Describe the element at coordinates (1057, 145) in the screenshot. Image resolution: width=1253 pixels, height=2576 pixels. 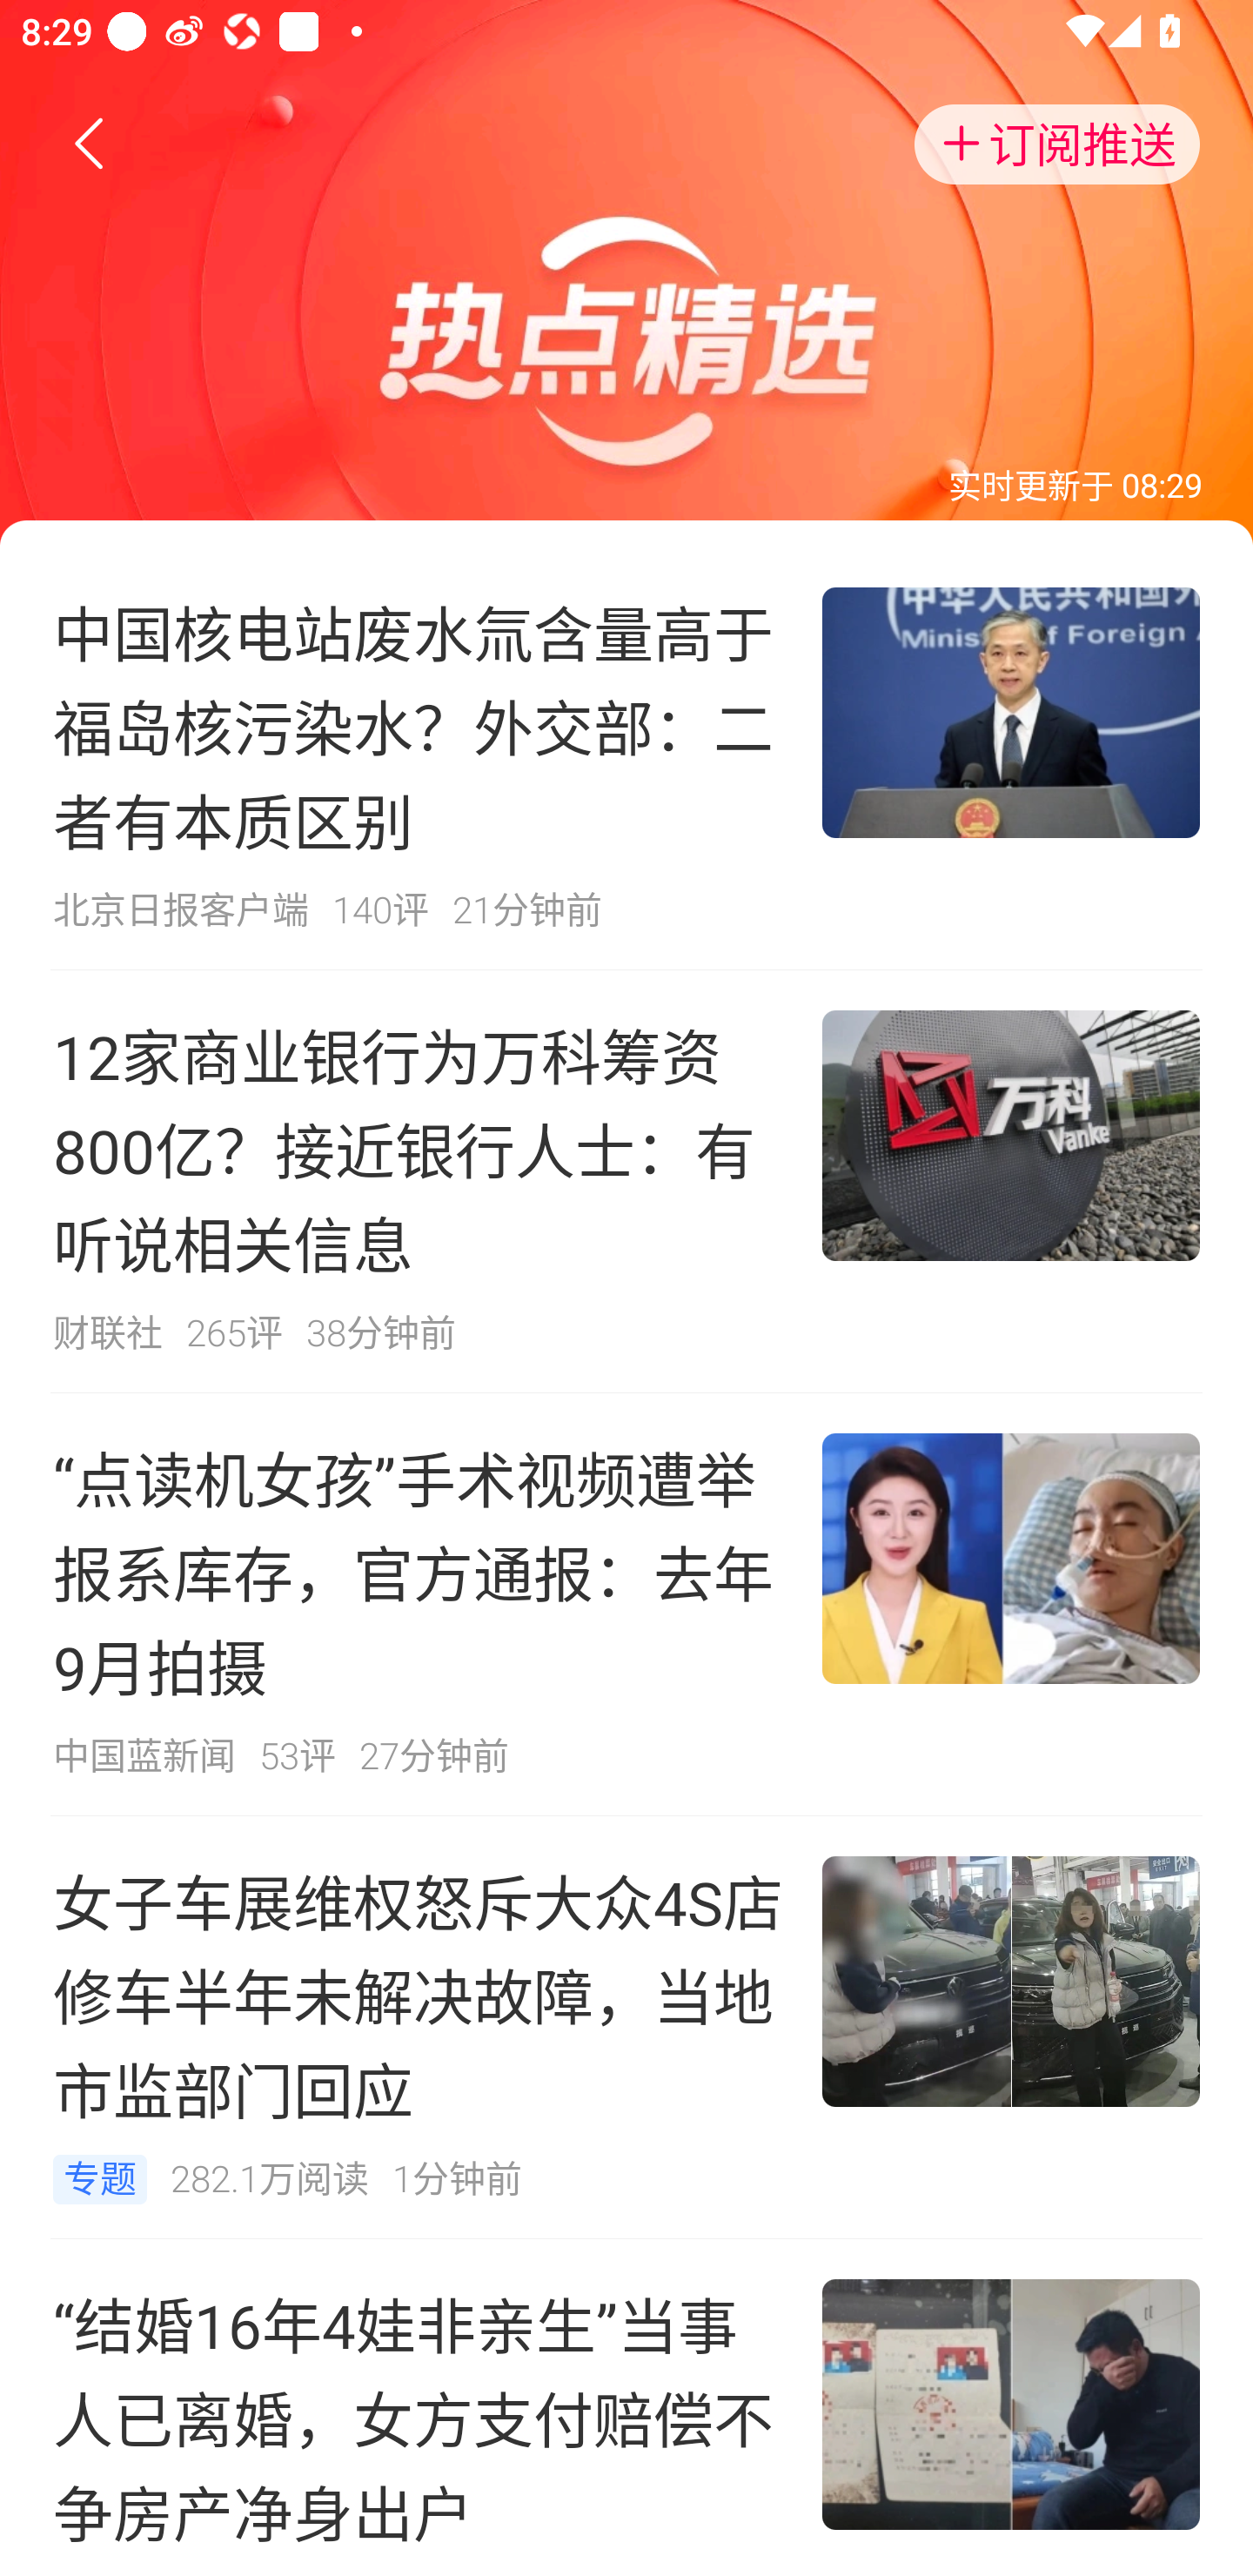
I see ` 订阅推送` at that location.